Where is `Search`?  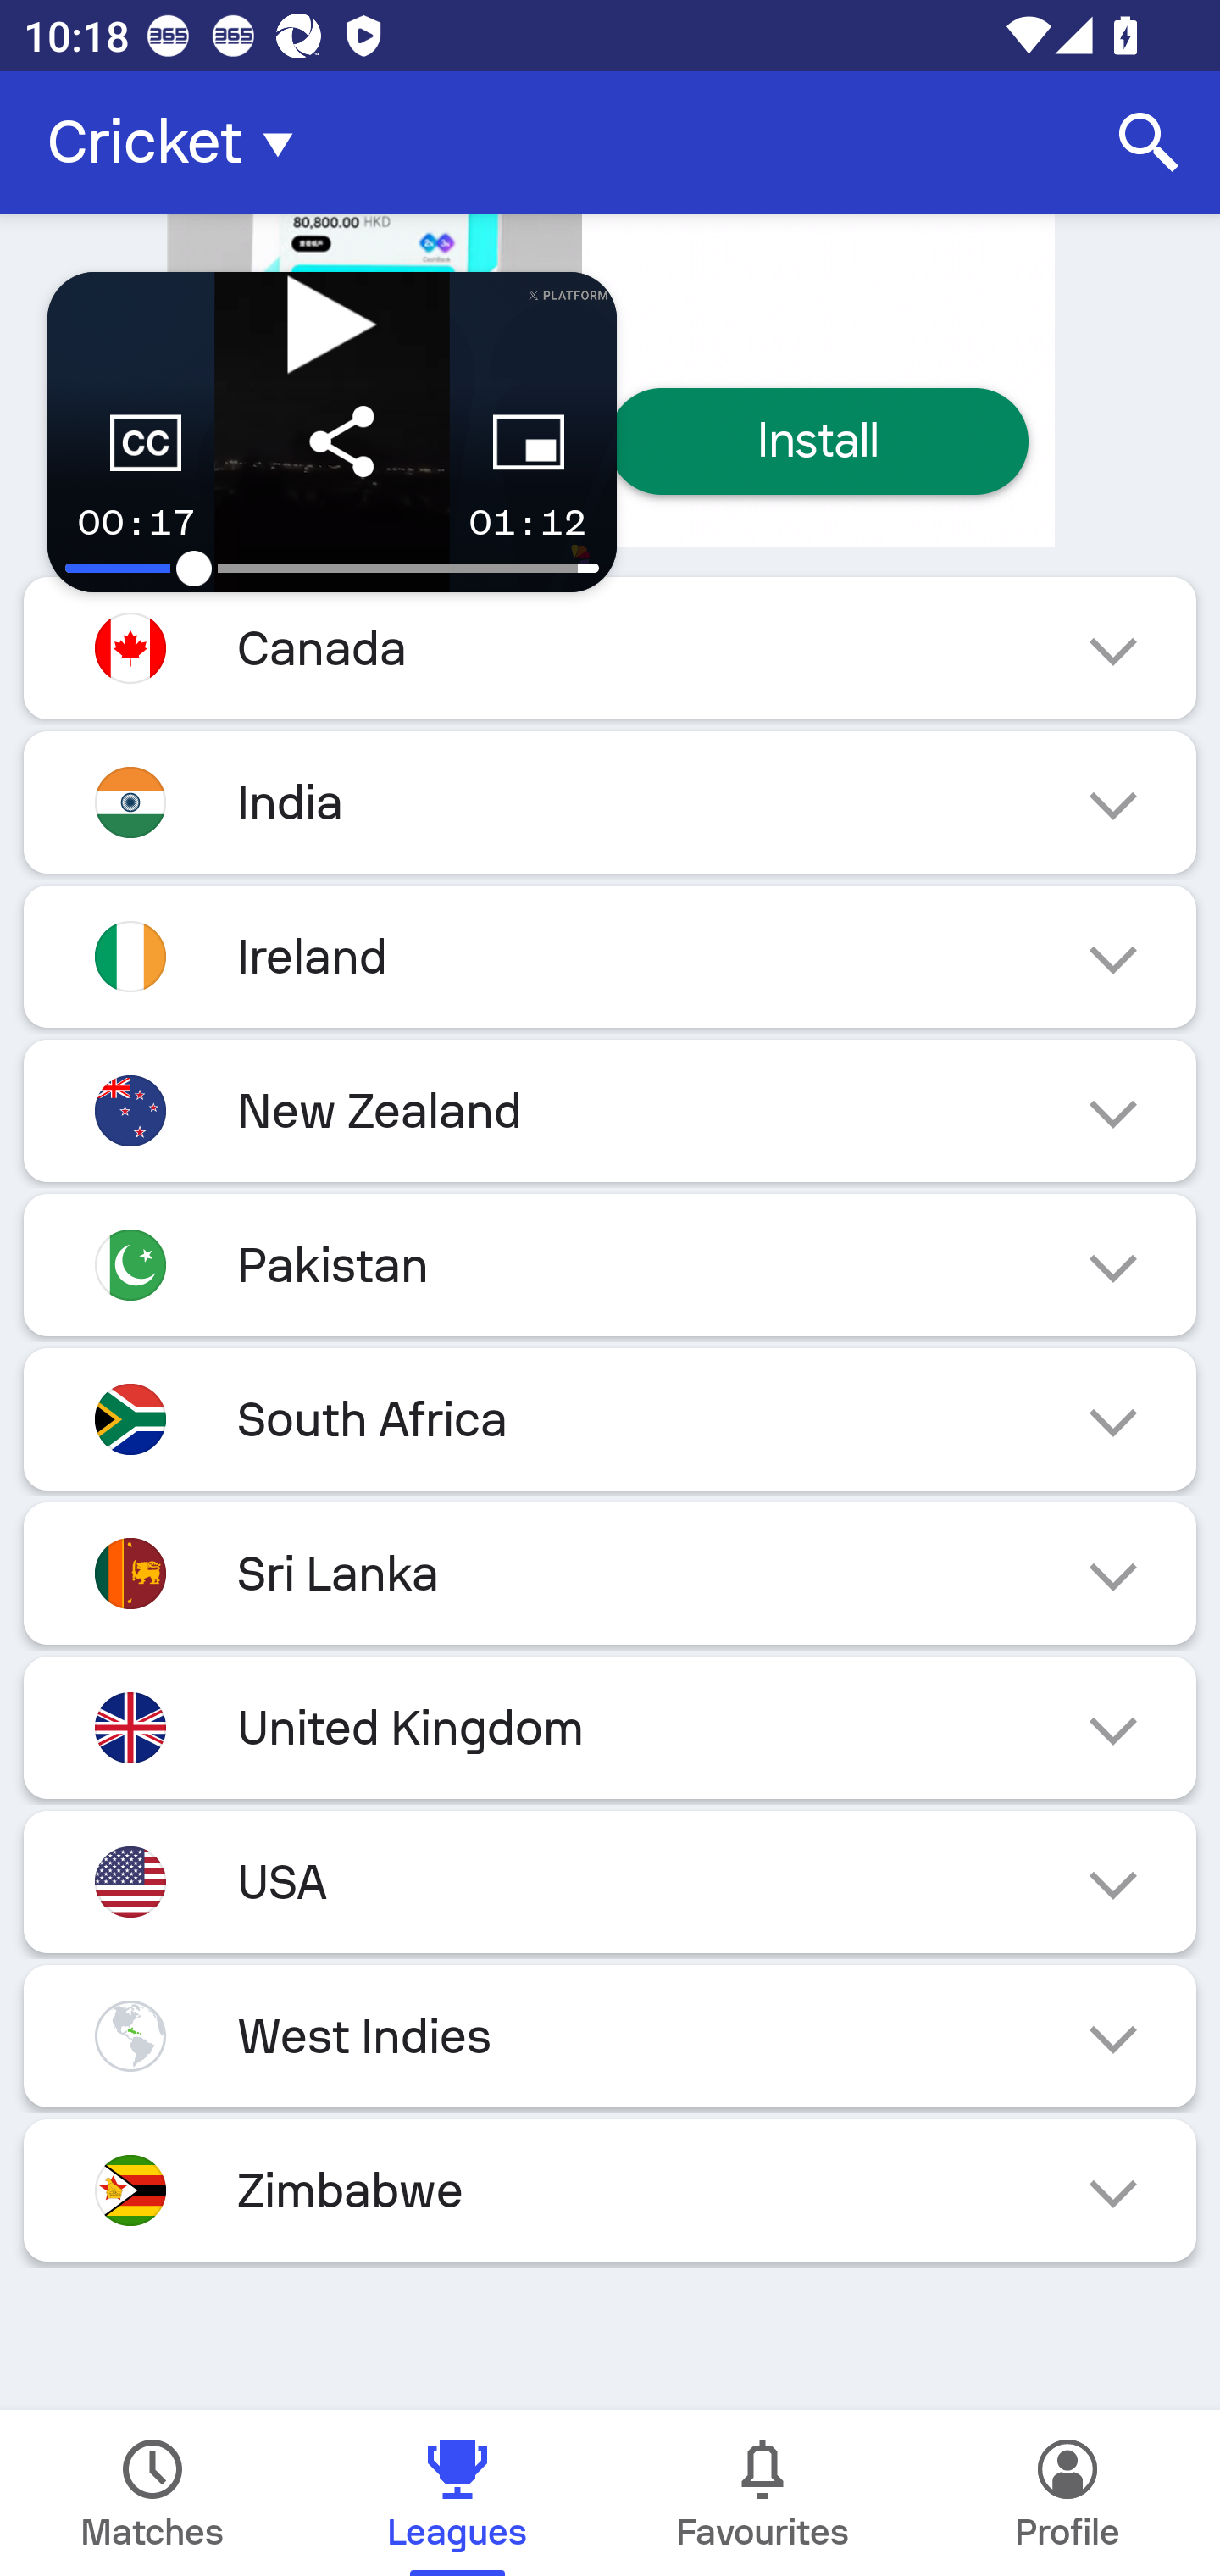 Search is located at coordinates (1149, 142).